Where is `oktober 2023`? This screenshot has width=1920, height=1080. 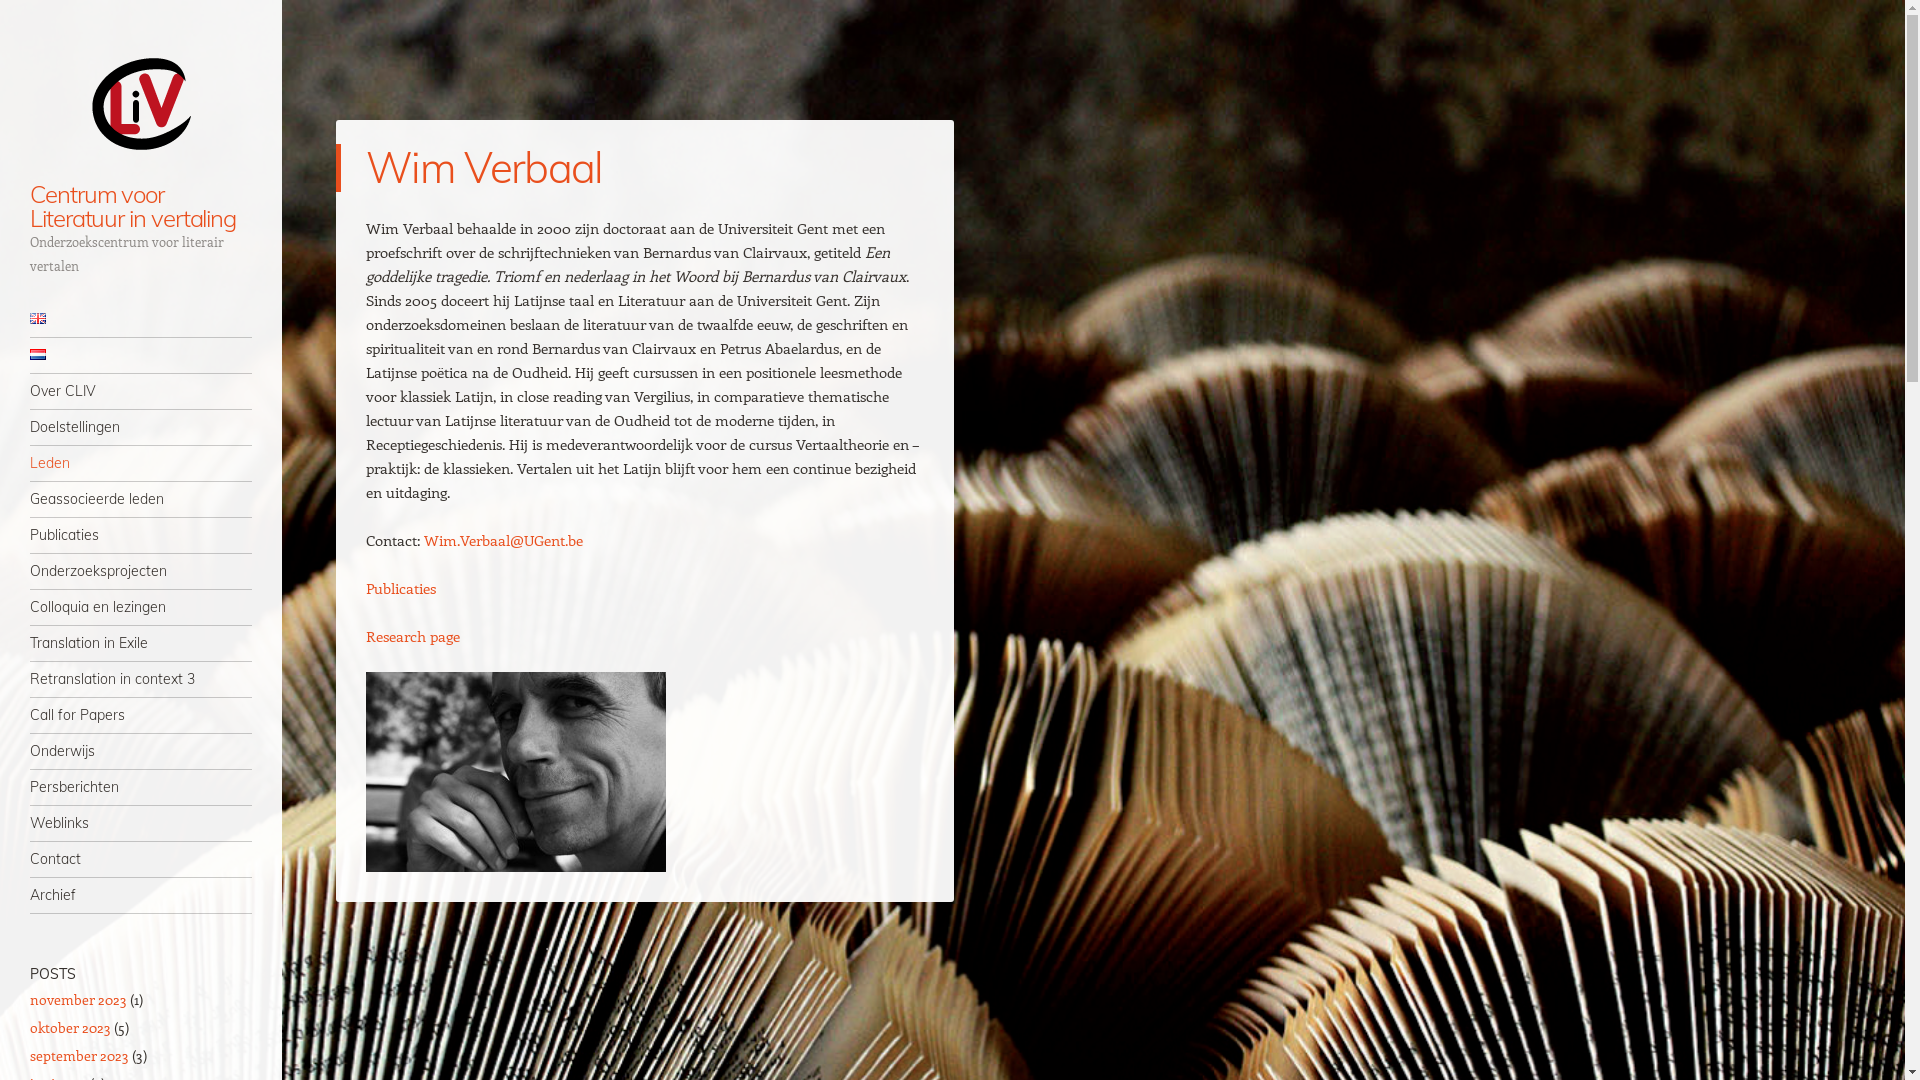
oktober 2023 is located at coordinates (70, 1027).